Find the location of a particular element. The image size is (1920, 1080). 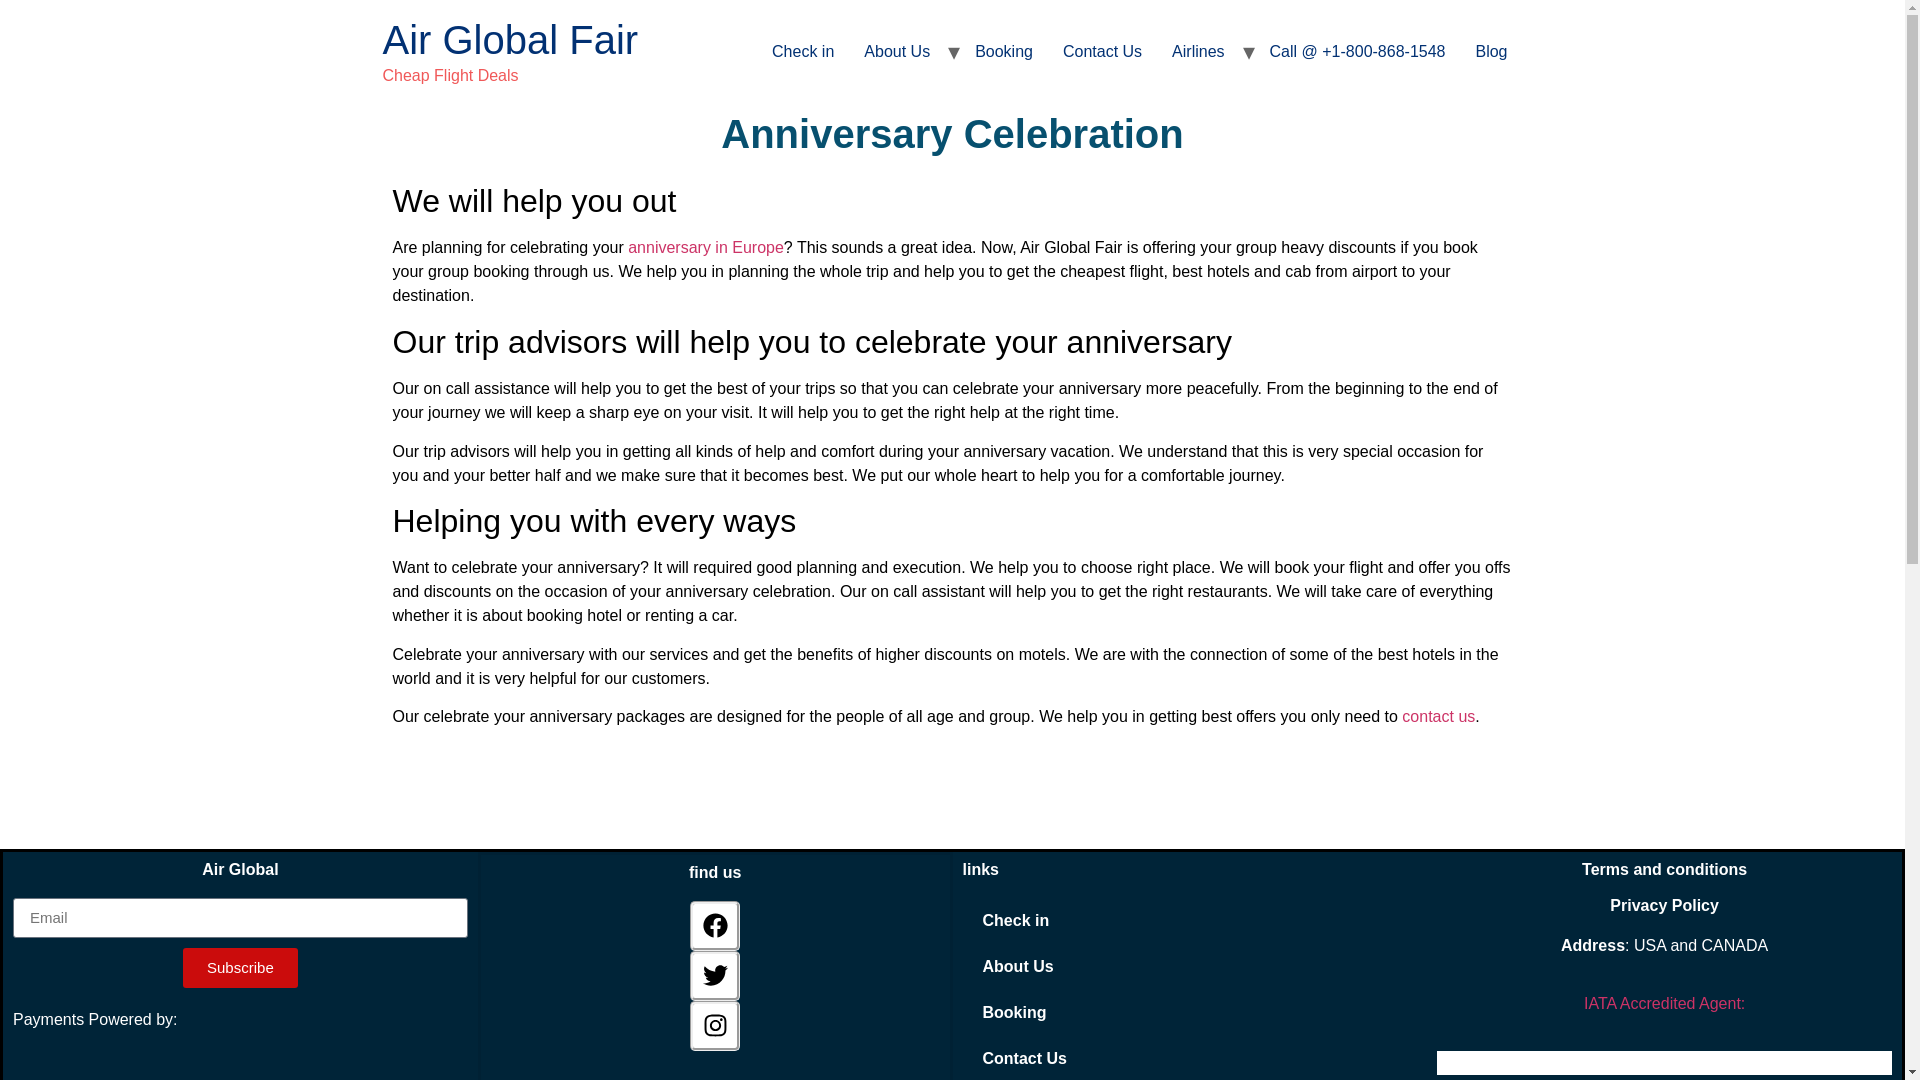

anniversary in Europe is located at coordinates (705, 246).